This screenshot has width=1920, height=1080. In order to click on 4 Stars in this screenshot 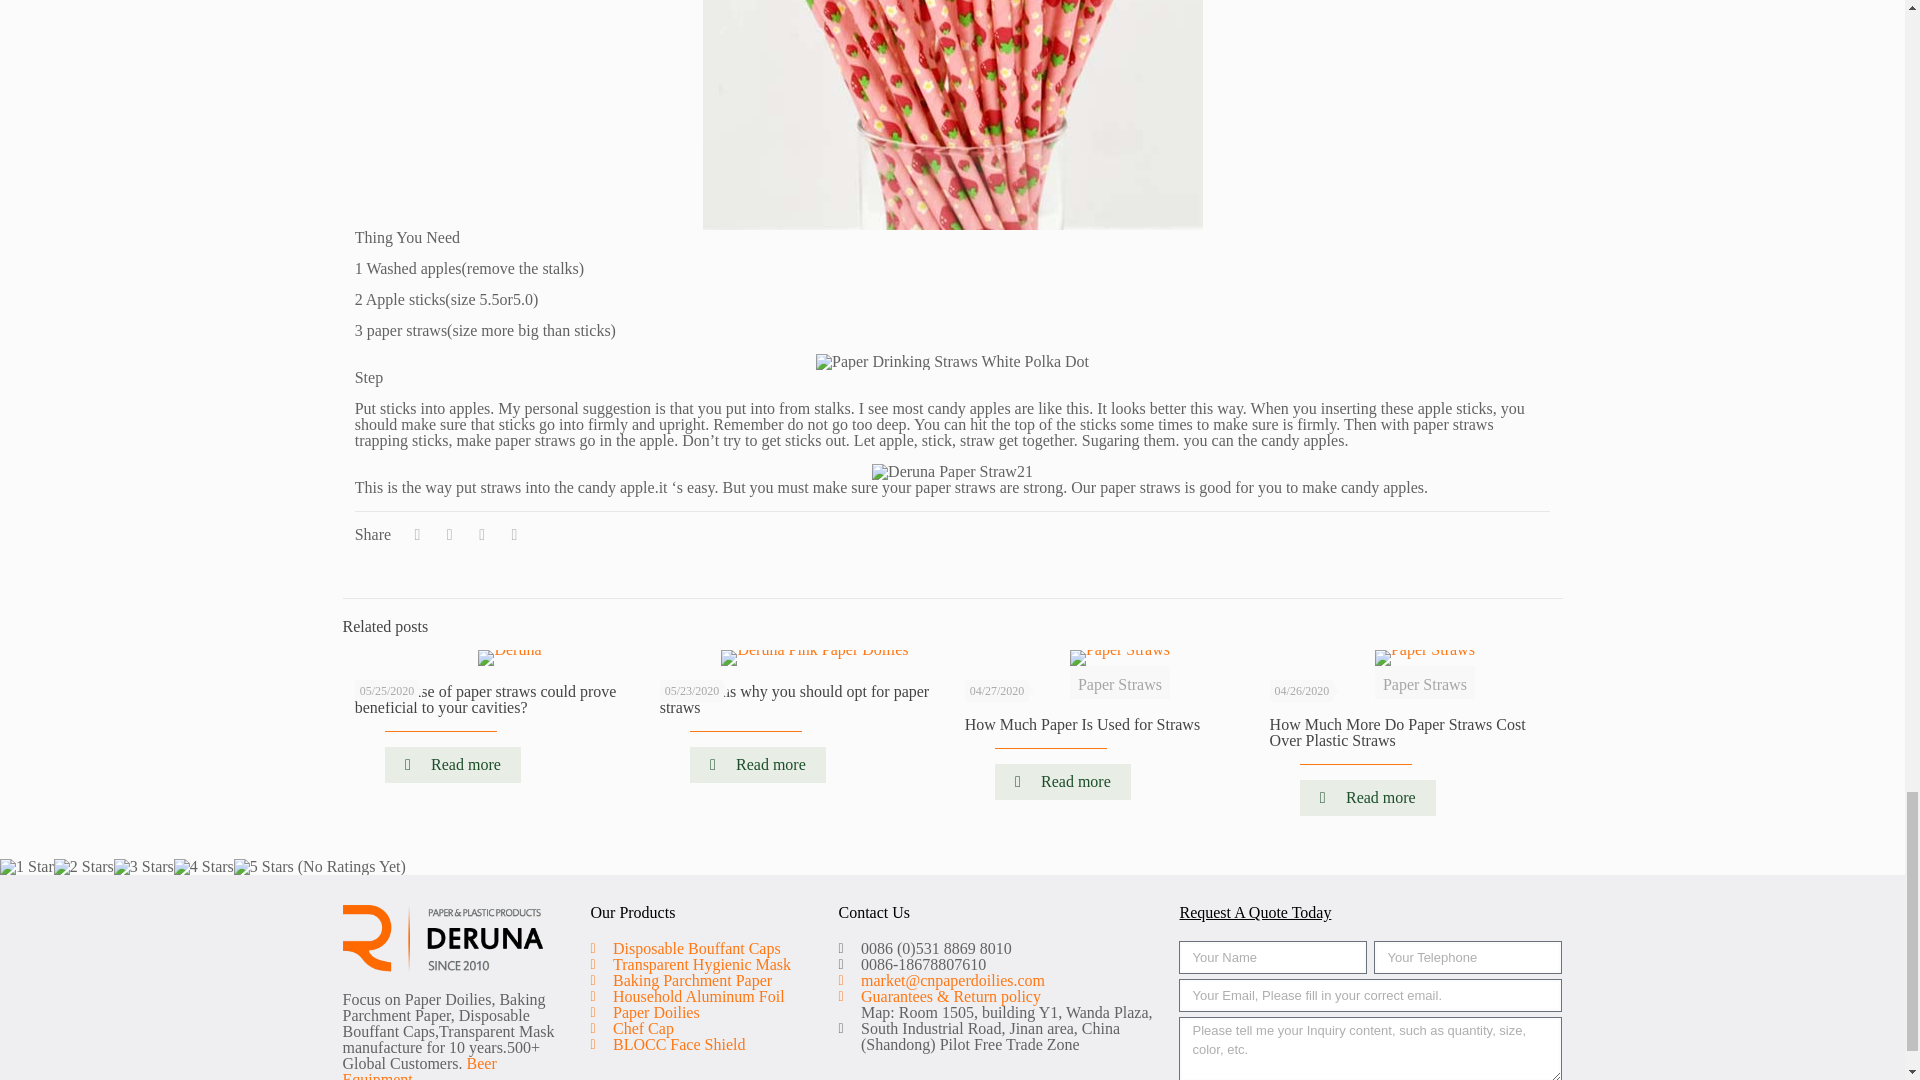, I will do `click(204, 866)`.